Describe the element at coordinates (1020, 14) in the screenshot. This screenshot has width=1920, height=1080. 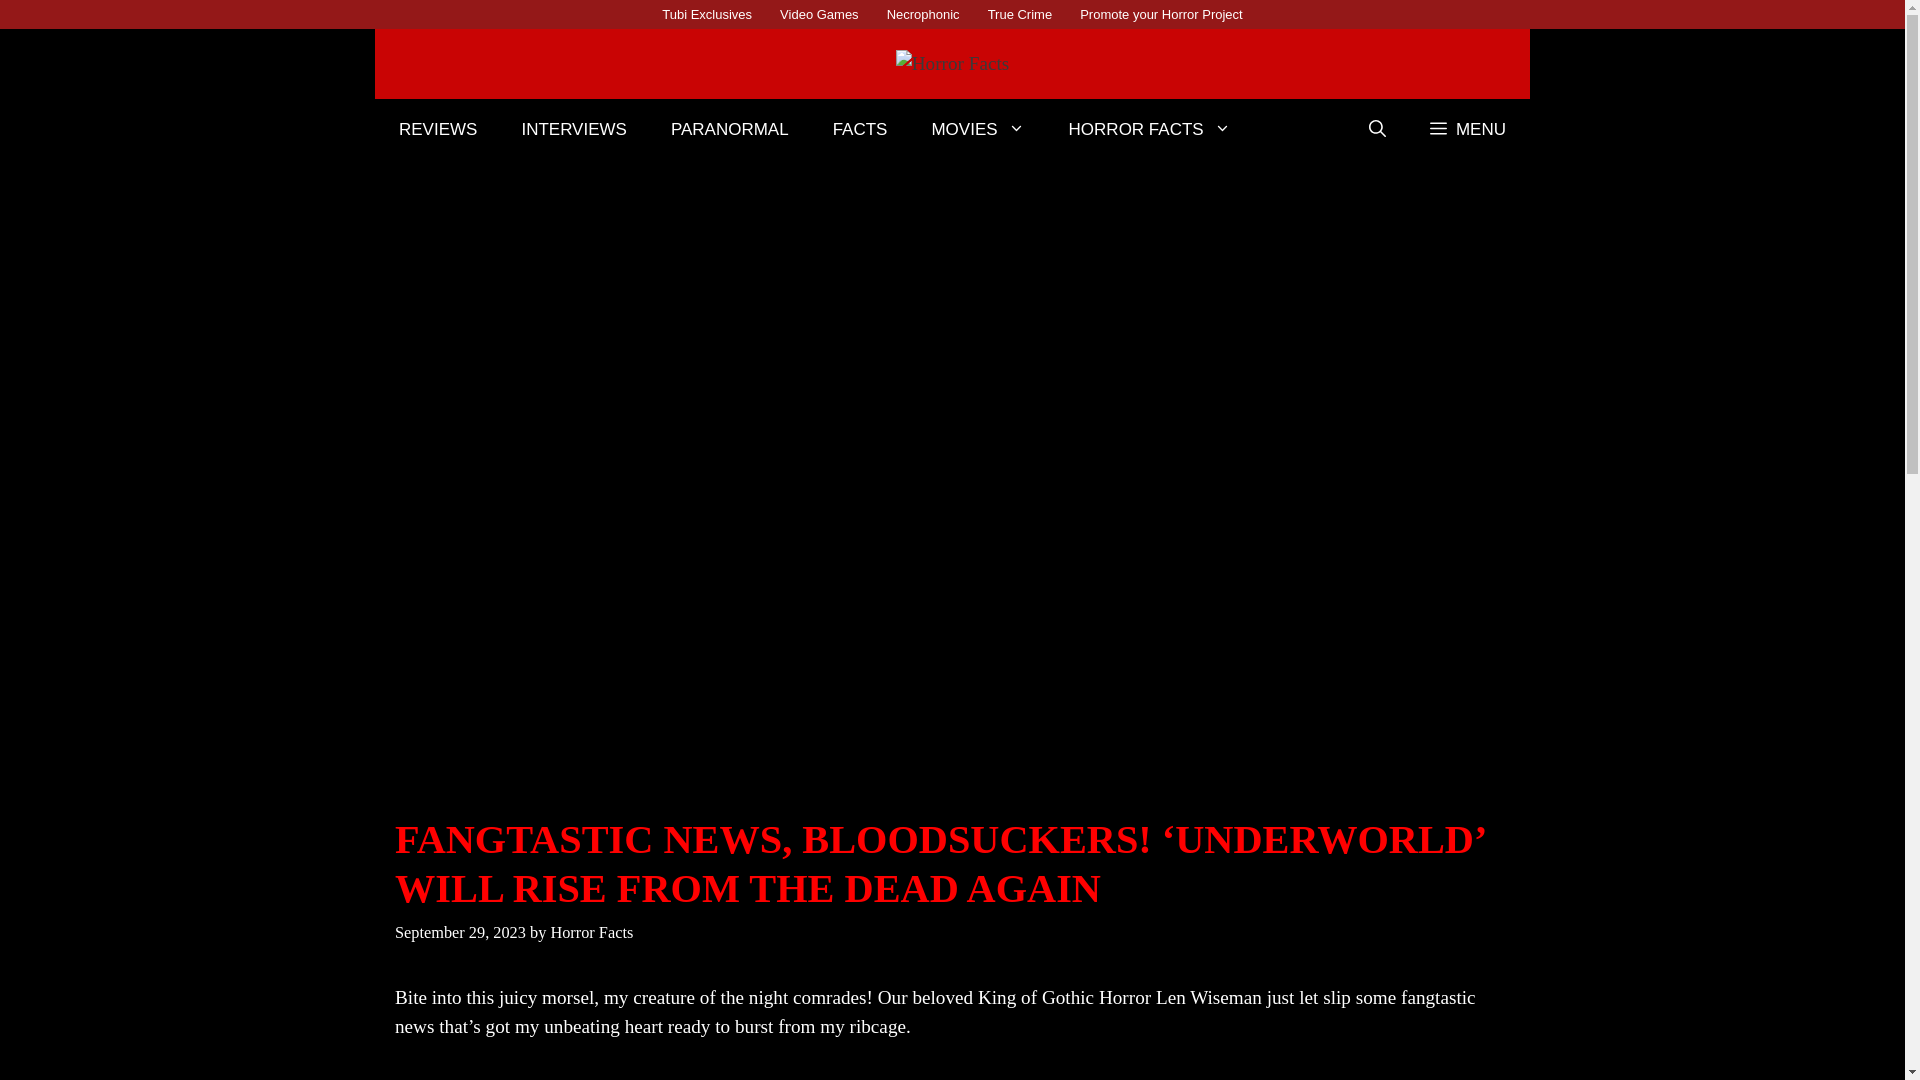
I see `True Crime` at that location.